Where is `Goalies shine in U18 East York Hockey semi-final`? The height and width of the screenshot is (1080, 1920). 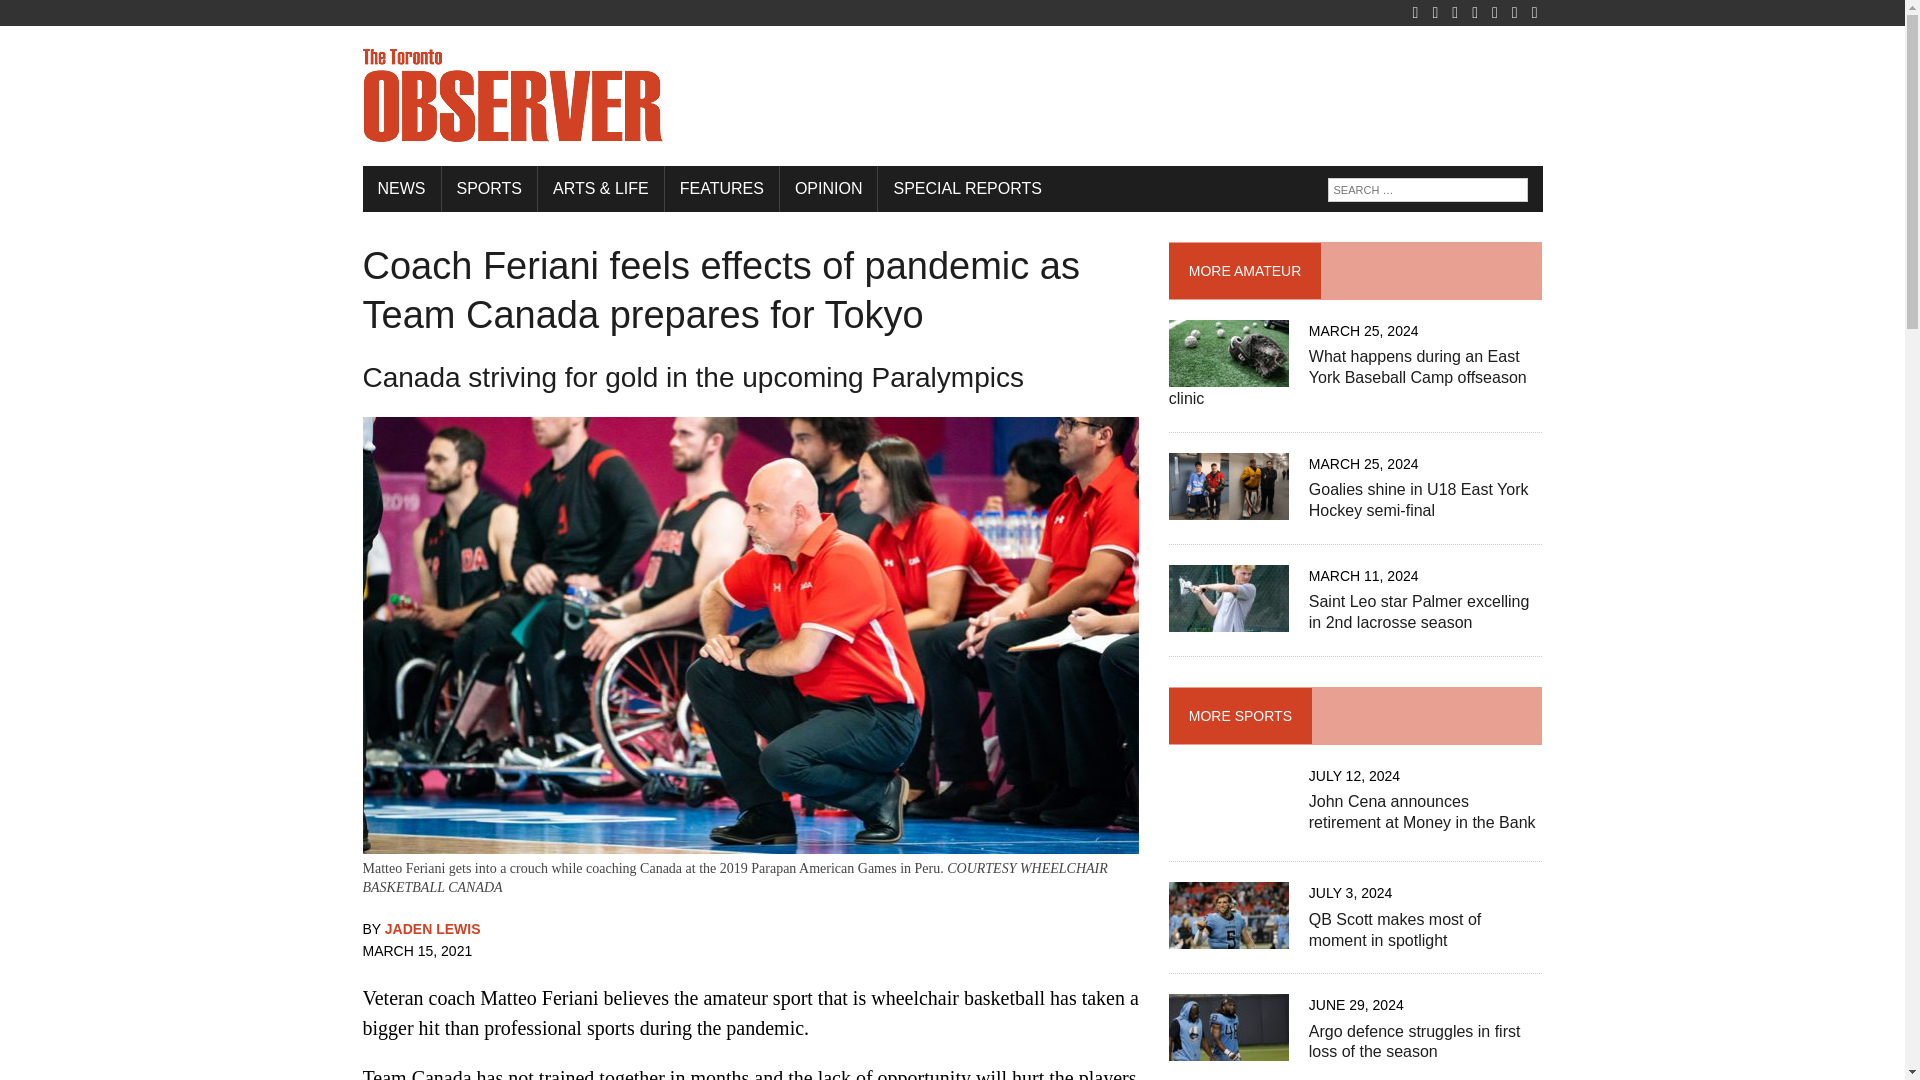 Goalies shine in U18 East York Hockey semi-final is located at coordinates (1228, 506).